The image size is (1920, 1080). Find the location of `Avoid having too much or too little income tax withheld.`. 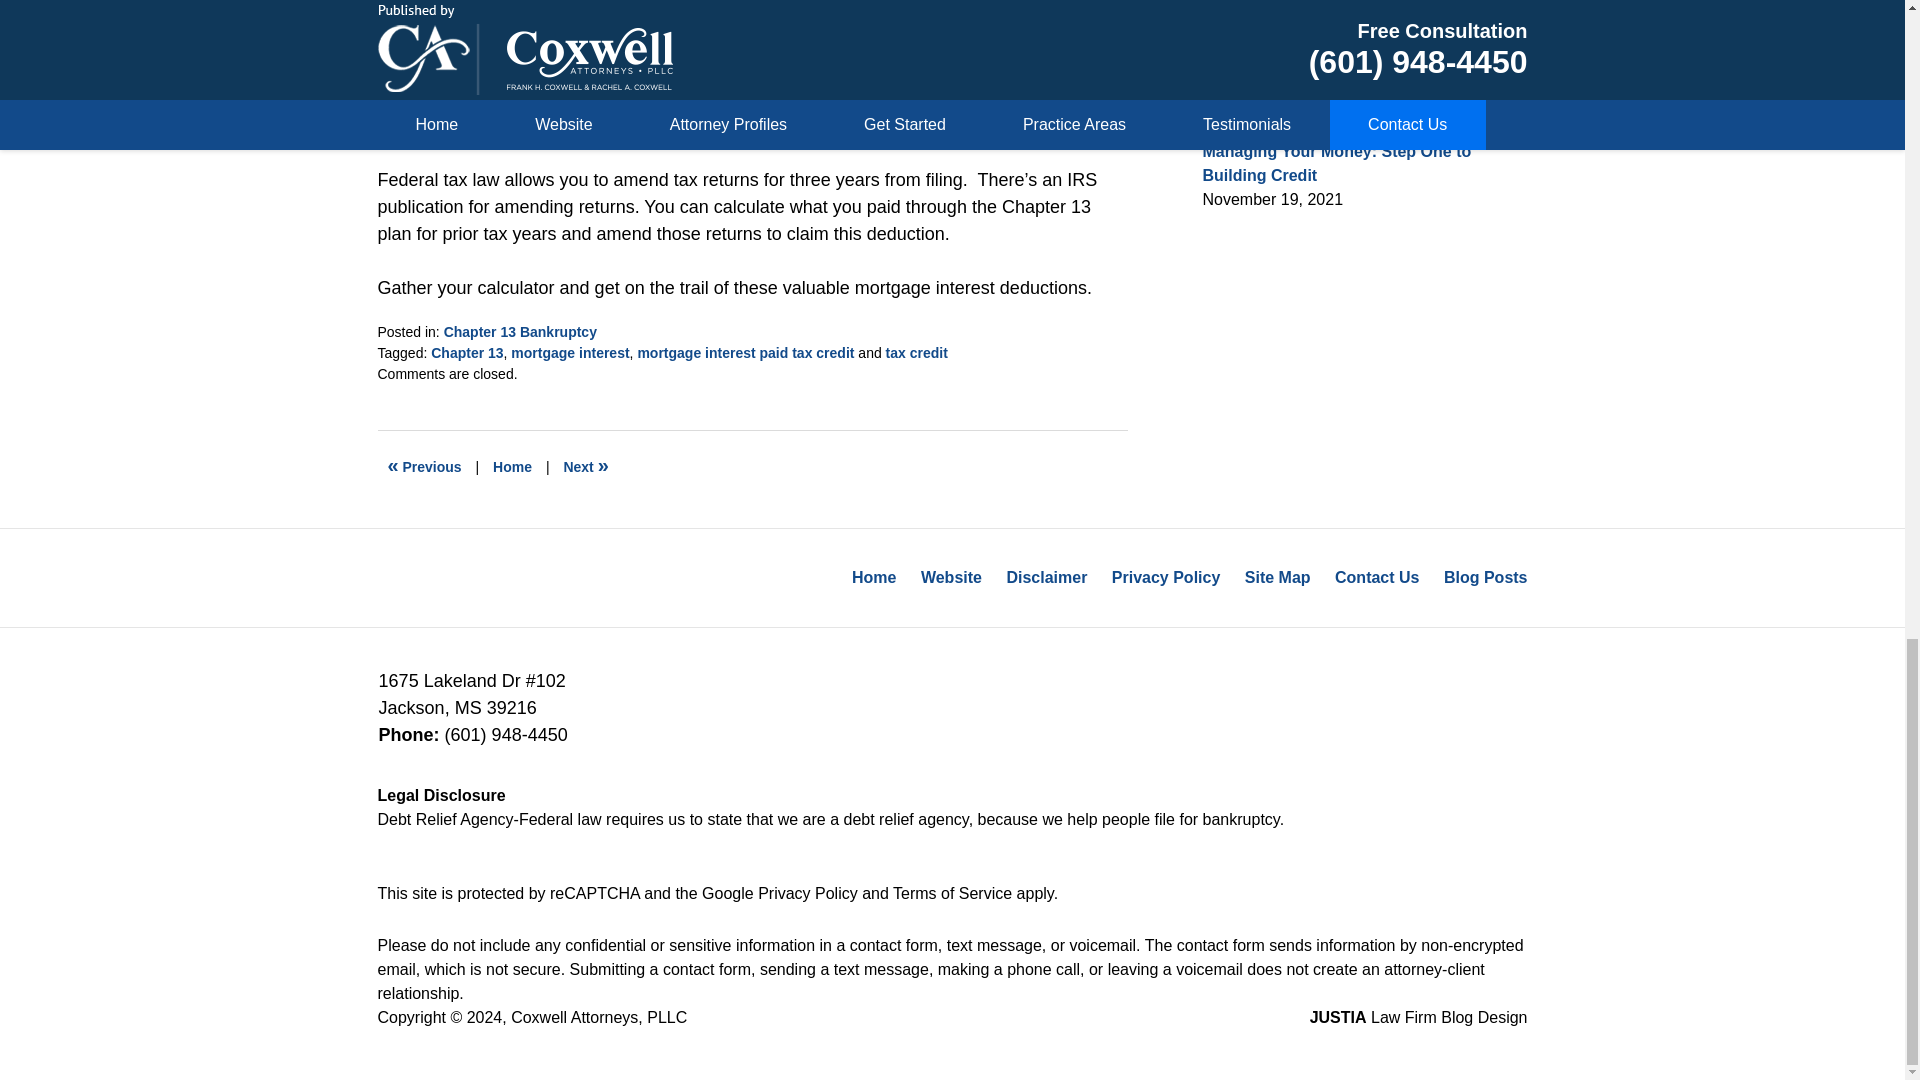

Avoid having too much or too little income tax withheld. is located at coordinates (585, 466).